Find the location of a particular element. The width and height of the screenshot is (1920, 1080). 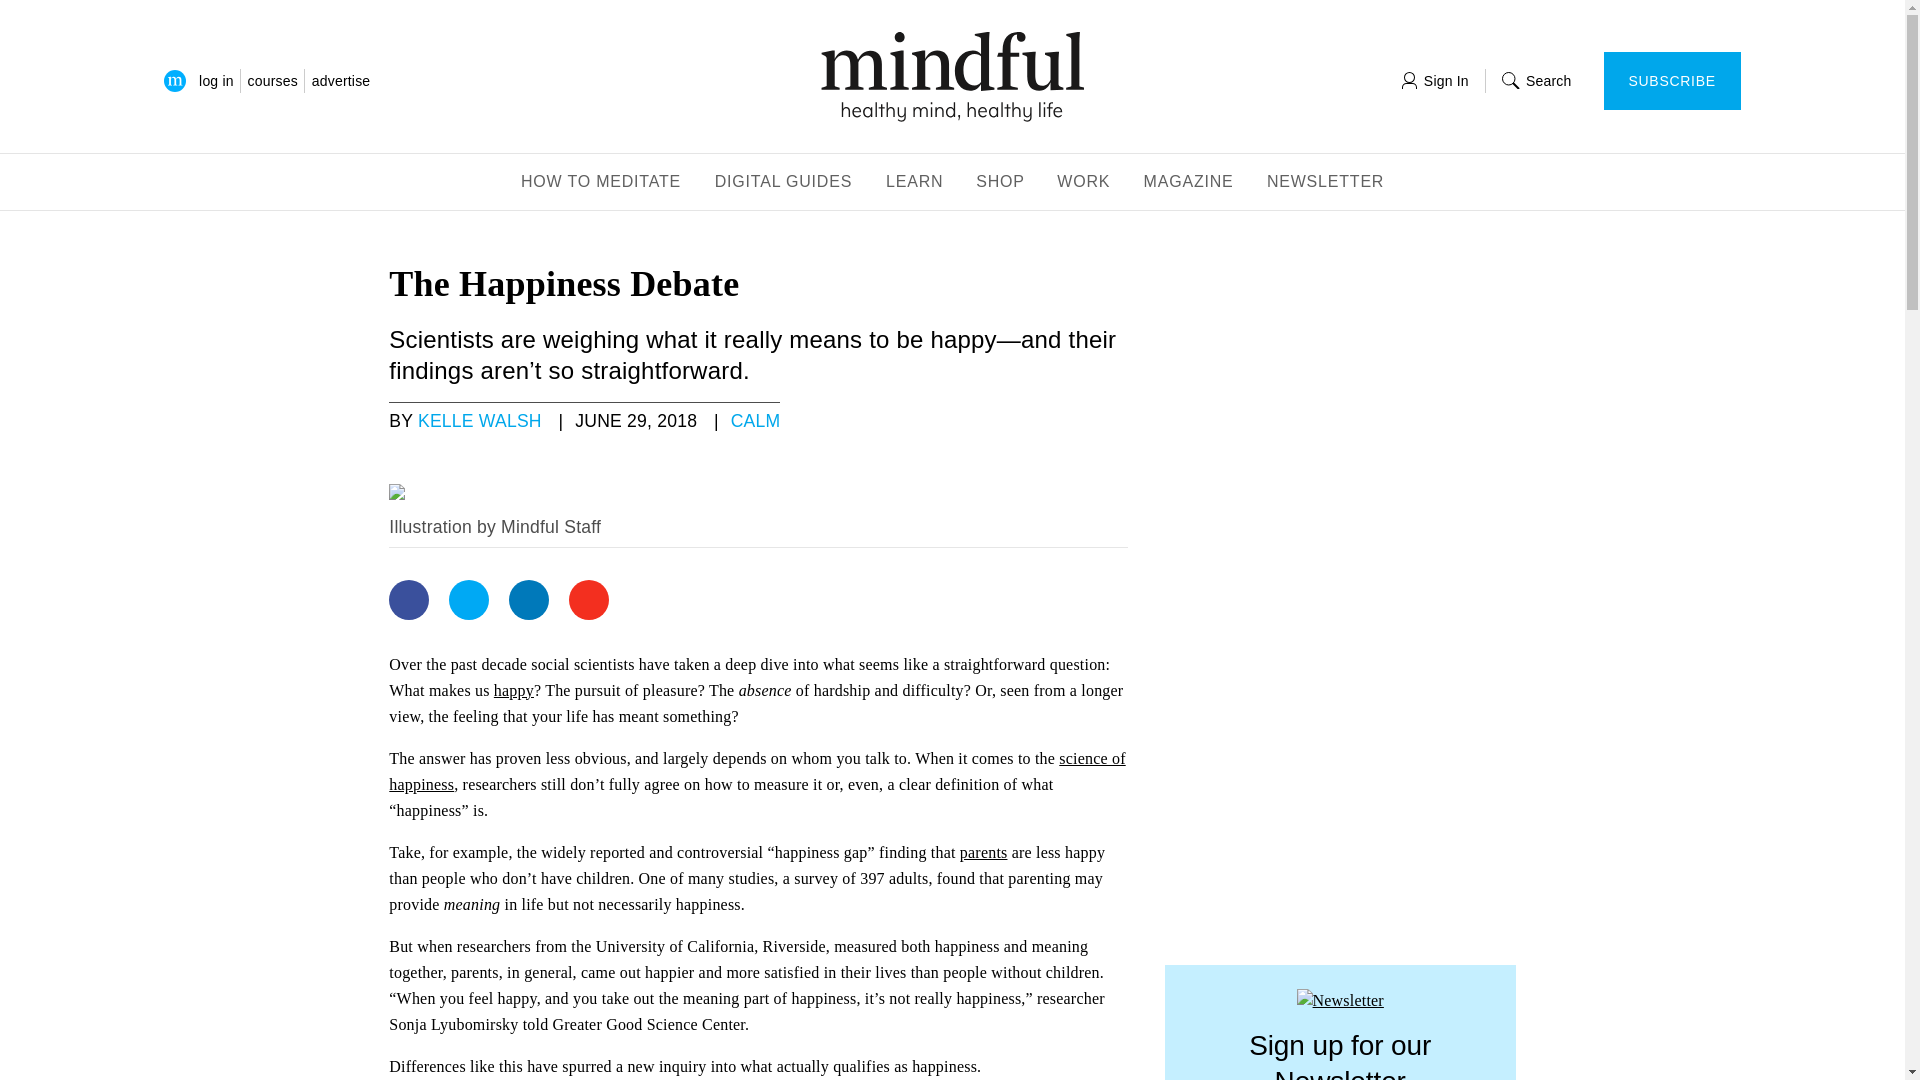

log in is located at coordinates (216, 80).